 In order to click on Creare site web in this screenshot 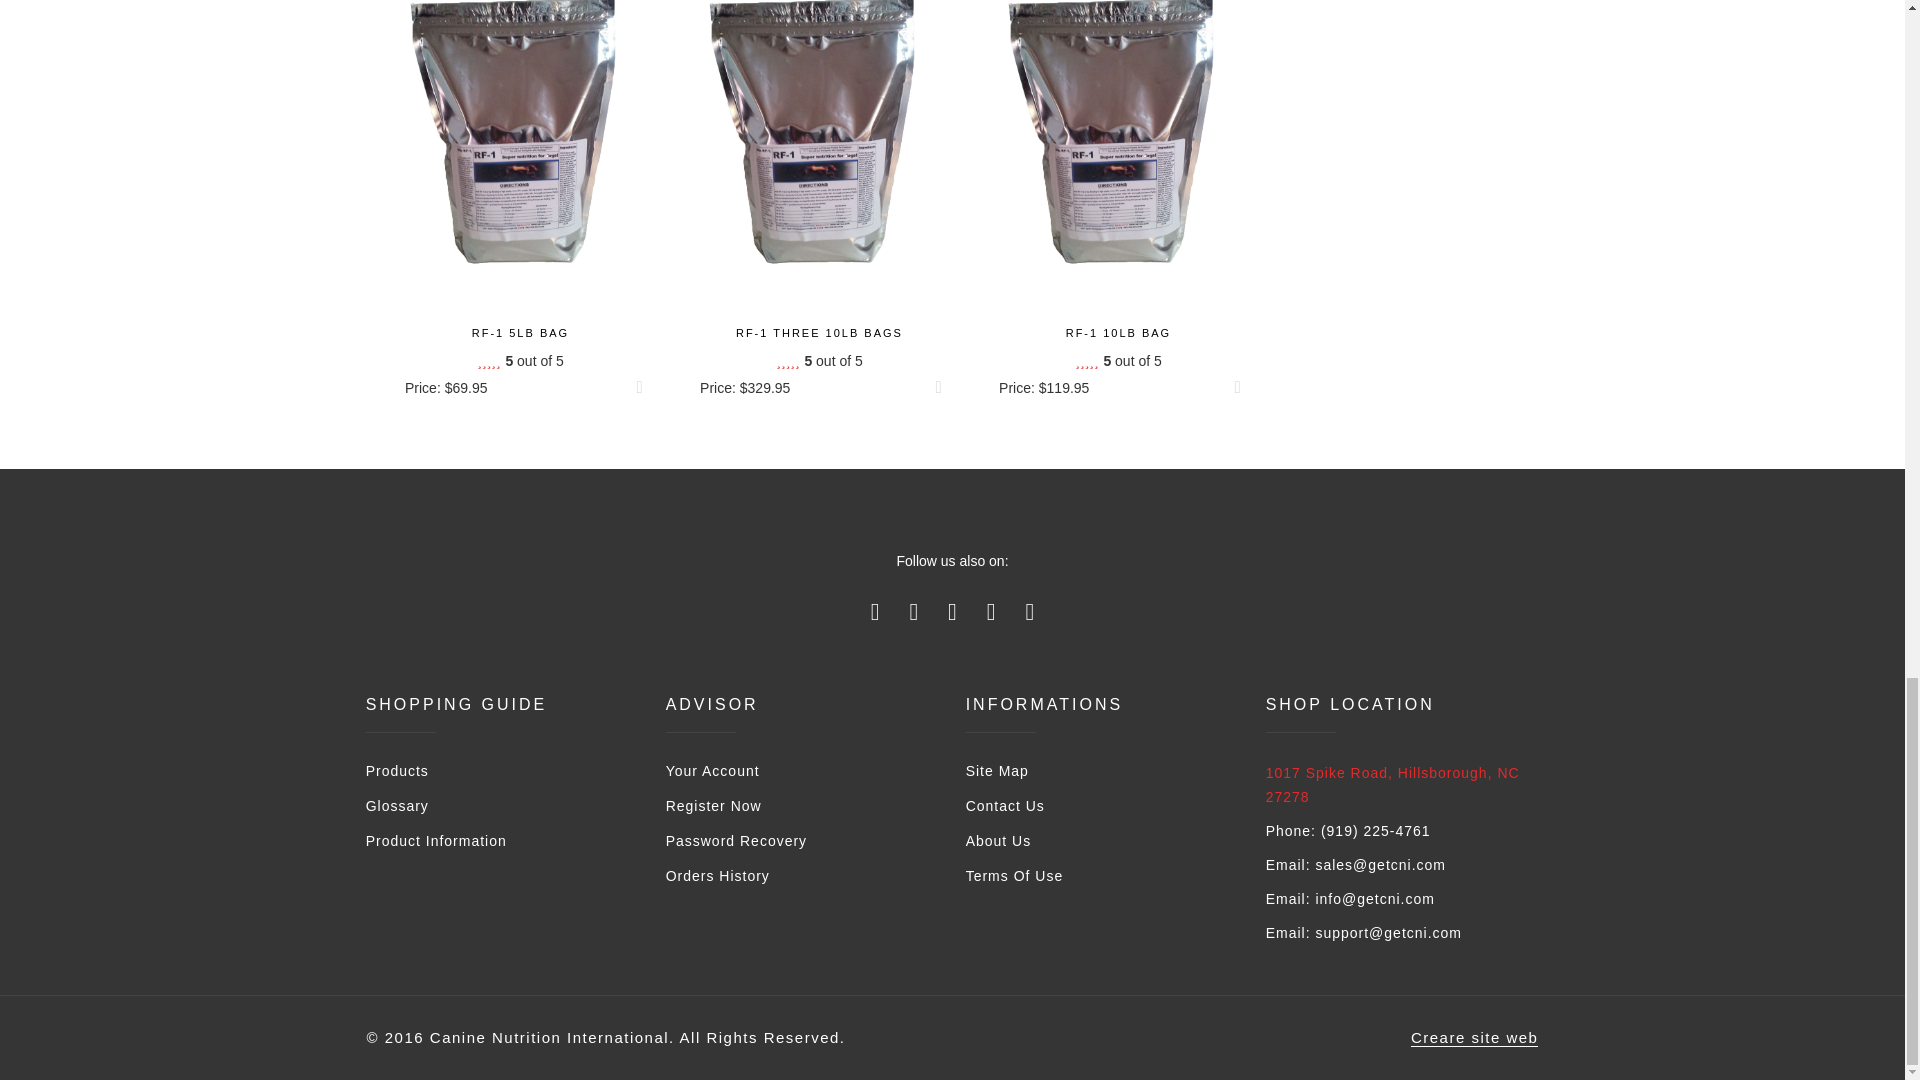, I will do `click(1475, 1038)`.